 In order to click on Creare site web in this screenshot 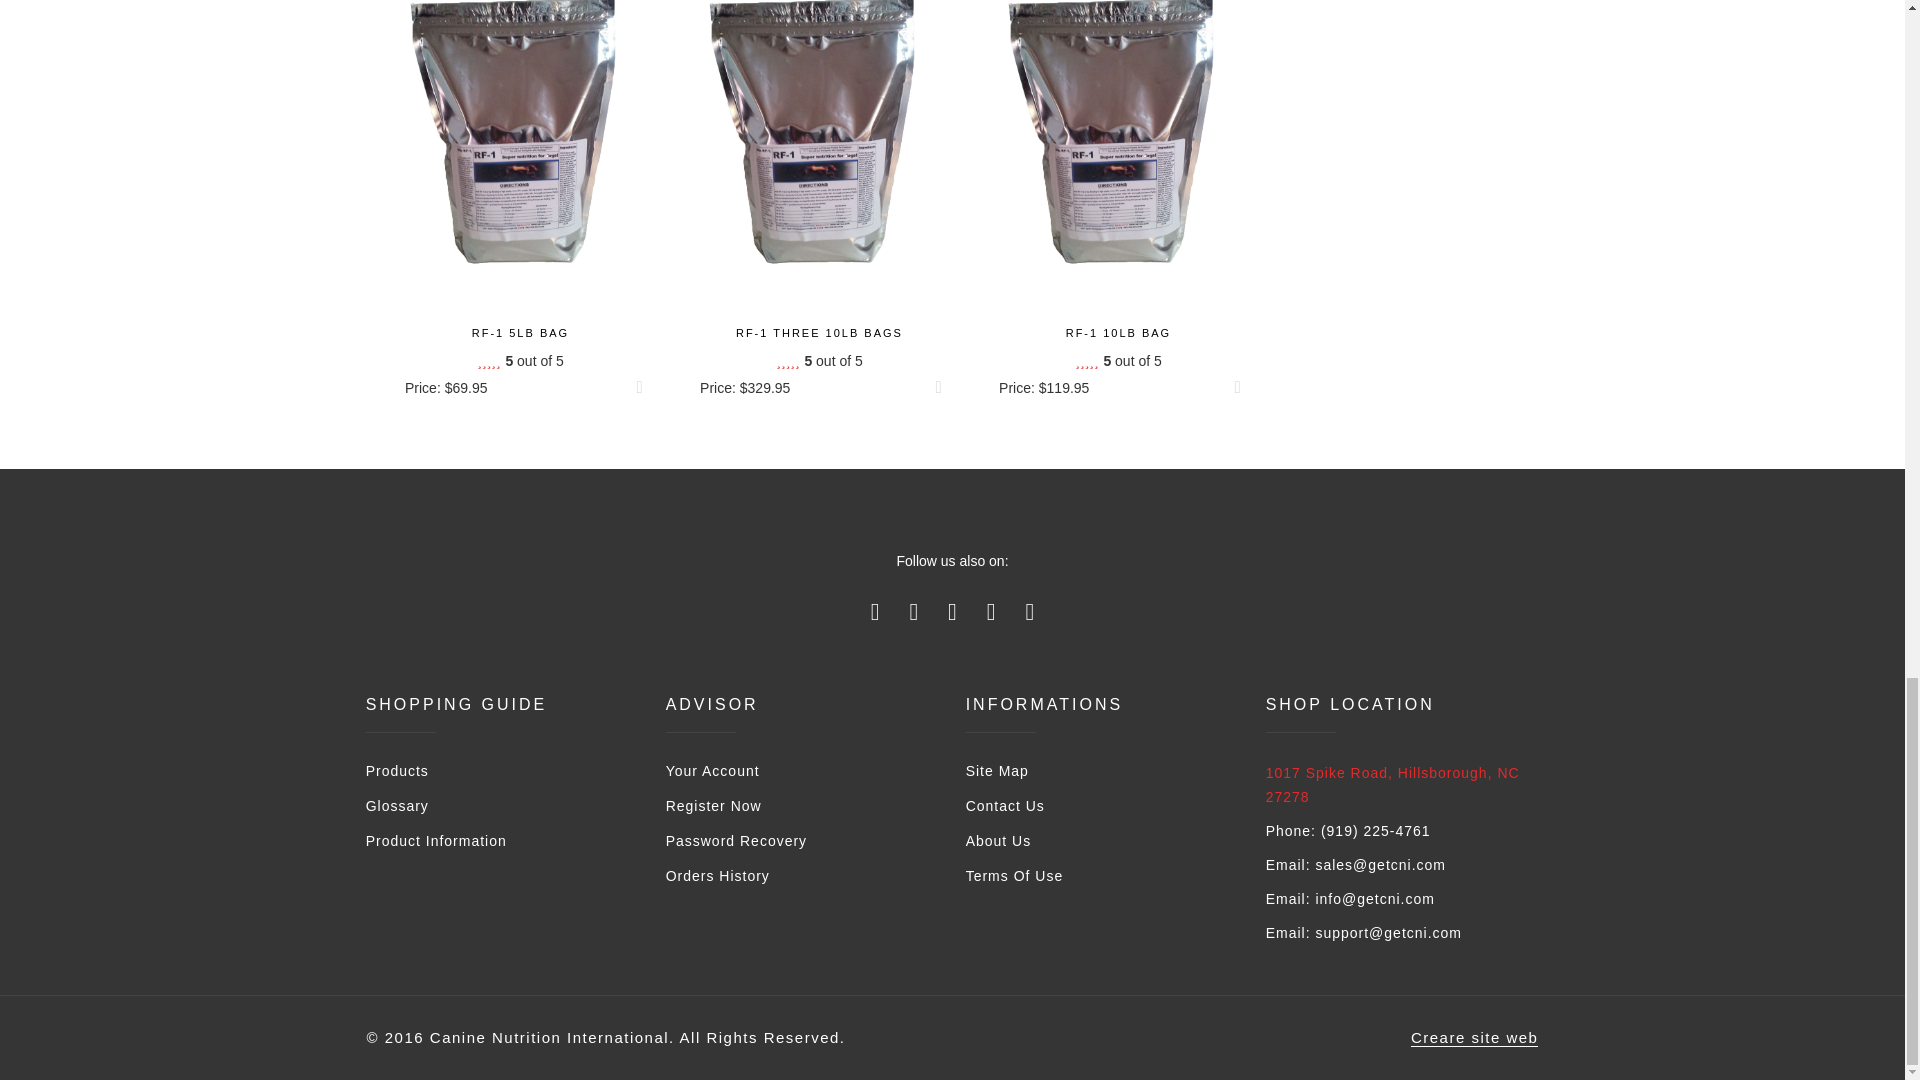, I will do `click(1475, 1038)`.